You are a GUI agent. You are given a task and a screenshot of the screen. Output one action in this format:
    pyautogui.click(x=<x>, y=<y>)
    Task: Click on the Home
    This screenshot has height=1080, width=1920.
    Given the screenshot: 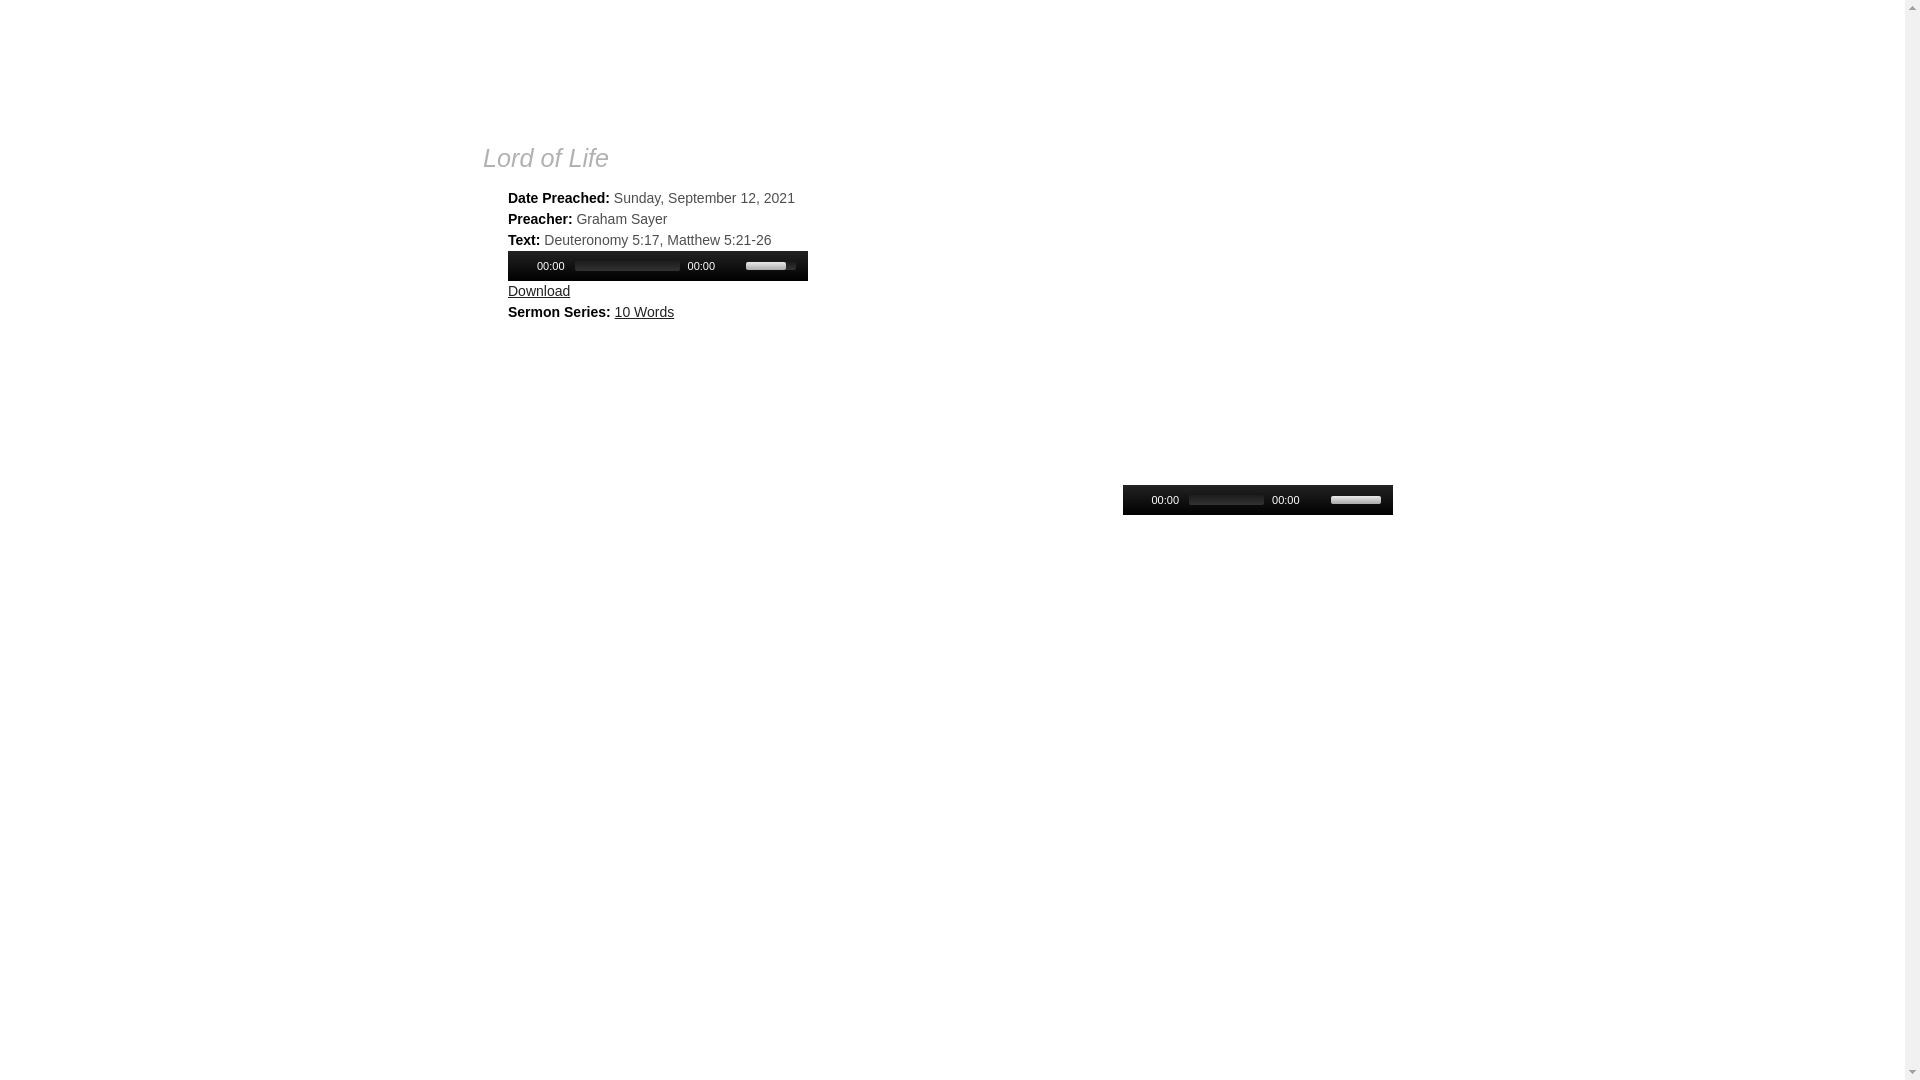 What is the action you would take?
    pyautogui.click(x=636, y=57)
    